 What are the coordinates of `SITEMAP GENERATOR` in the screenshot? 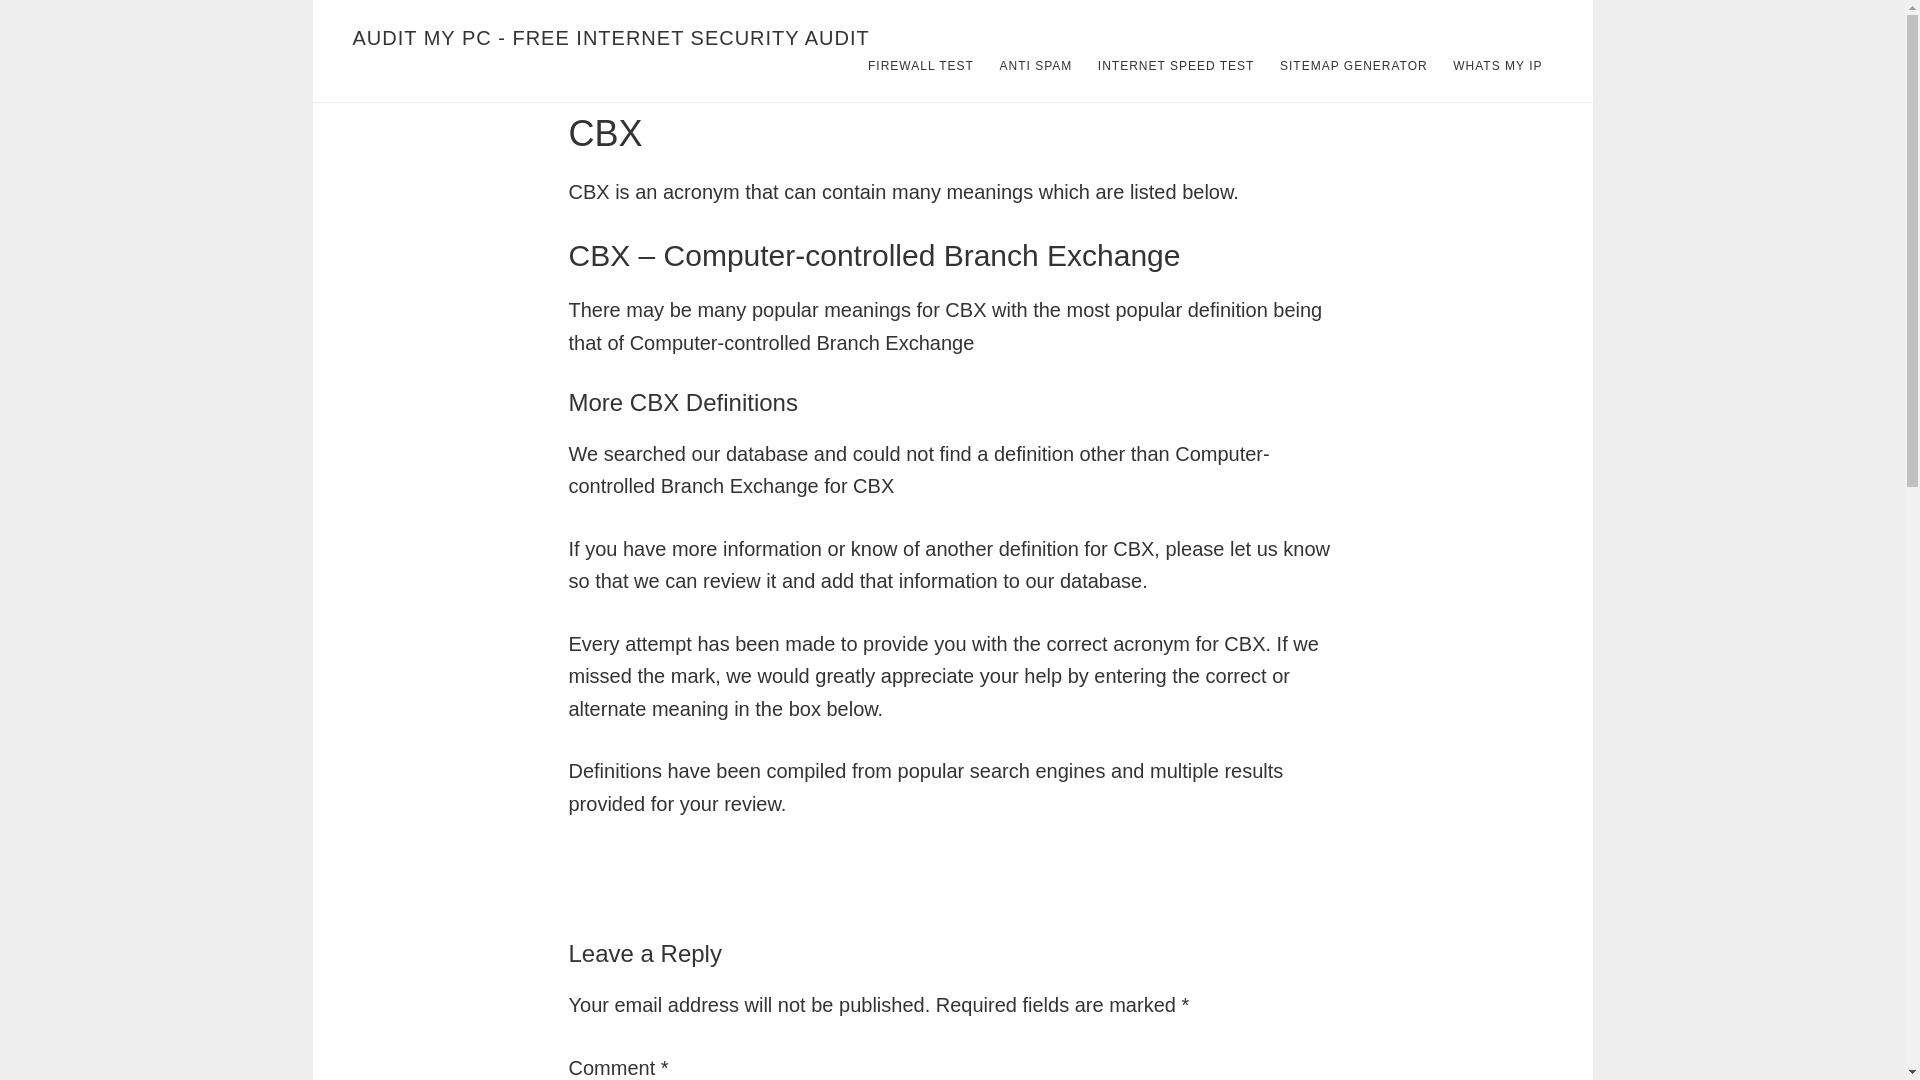 It's located at (1354, 66).